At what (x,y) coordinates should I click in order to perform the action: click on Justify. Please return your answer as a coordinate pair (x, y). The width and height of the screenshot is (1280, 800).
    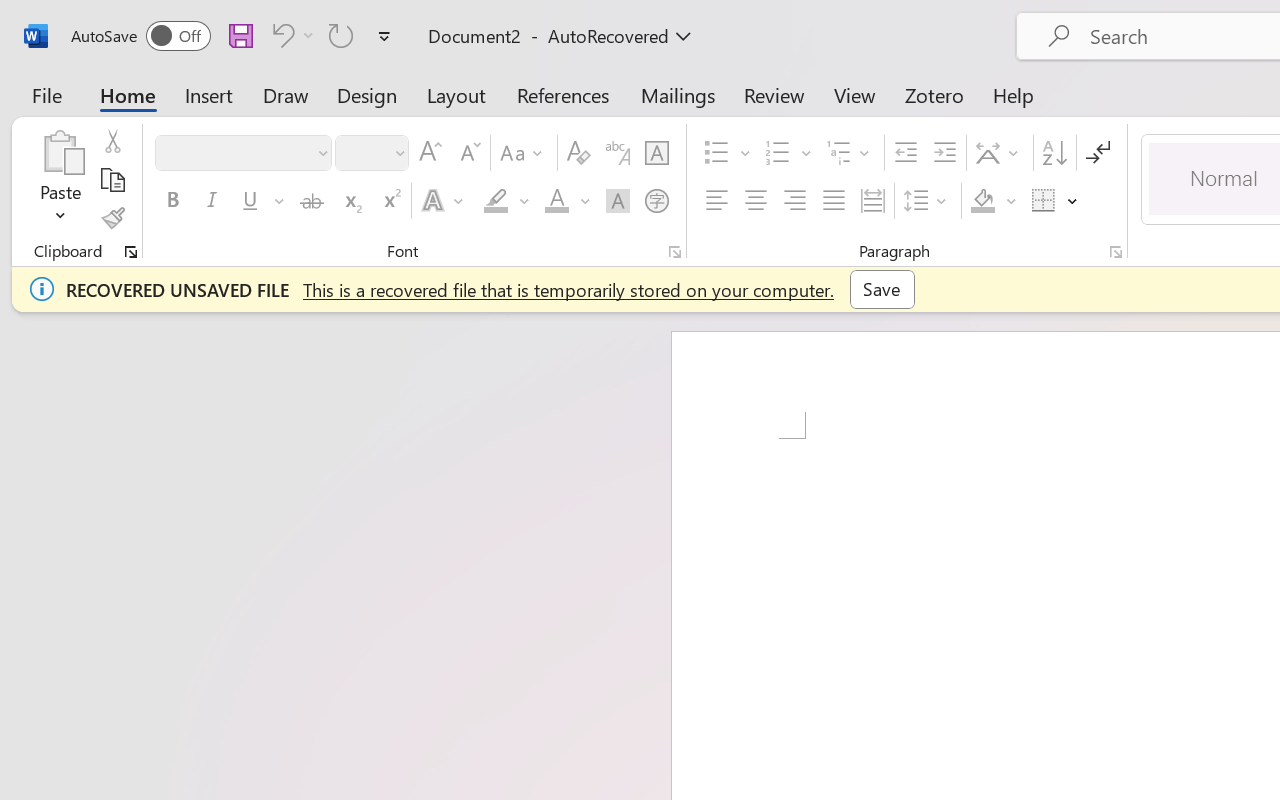
    Looking at the image, I should click on (834, 201).